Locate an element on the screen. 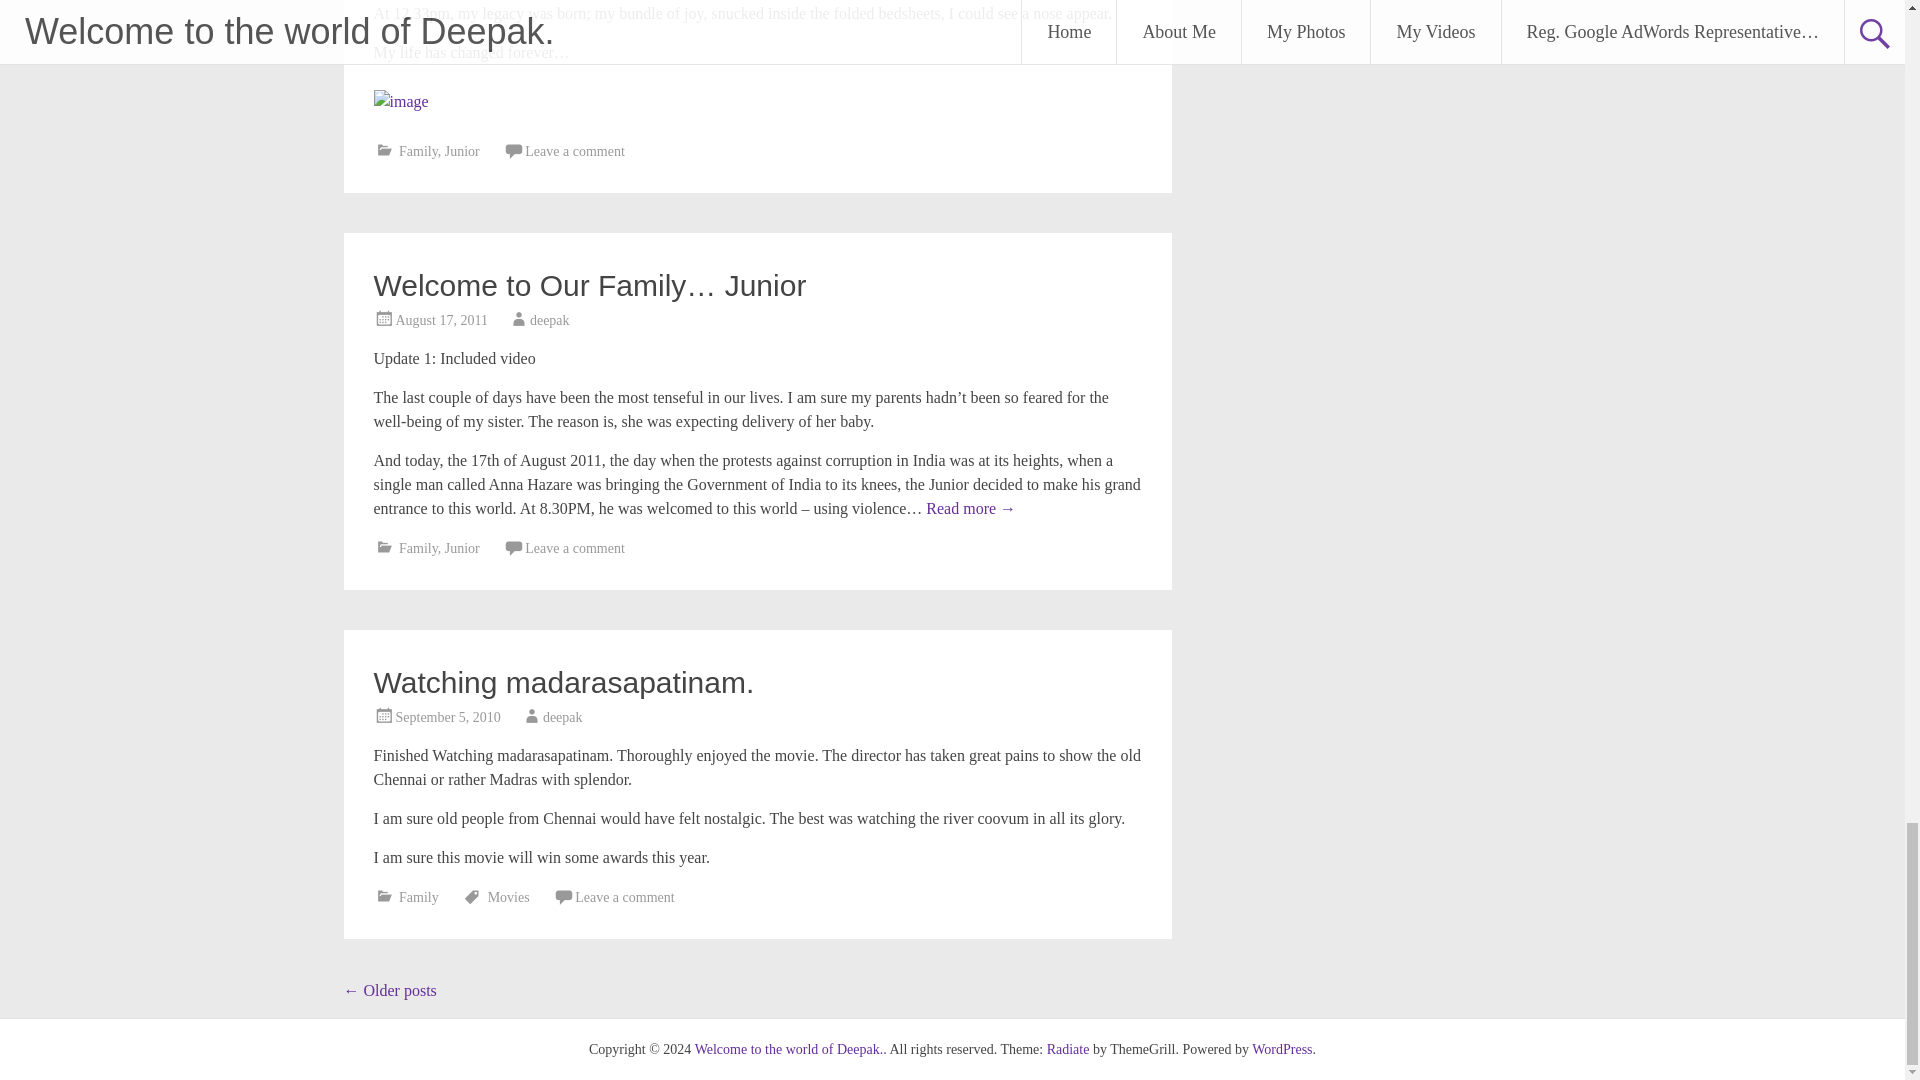  Leave a comment is located at coordinates (574, 548).